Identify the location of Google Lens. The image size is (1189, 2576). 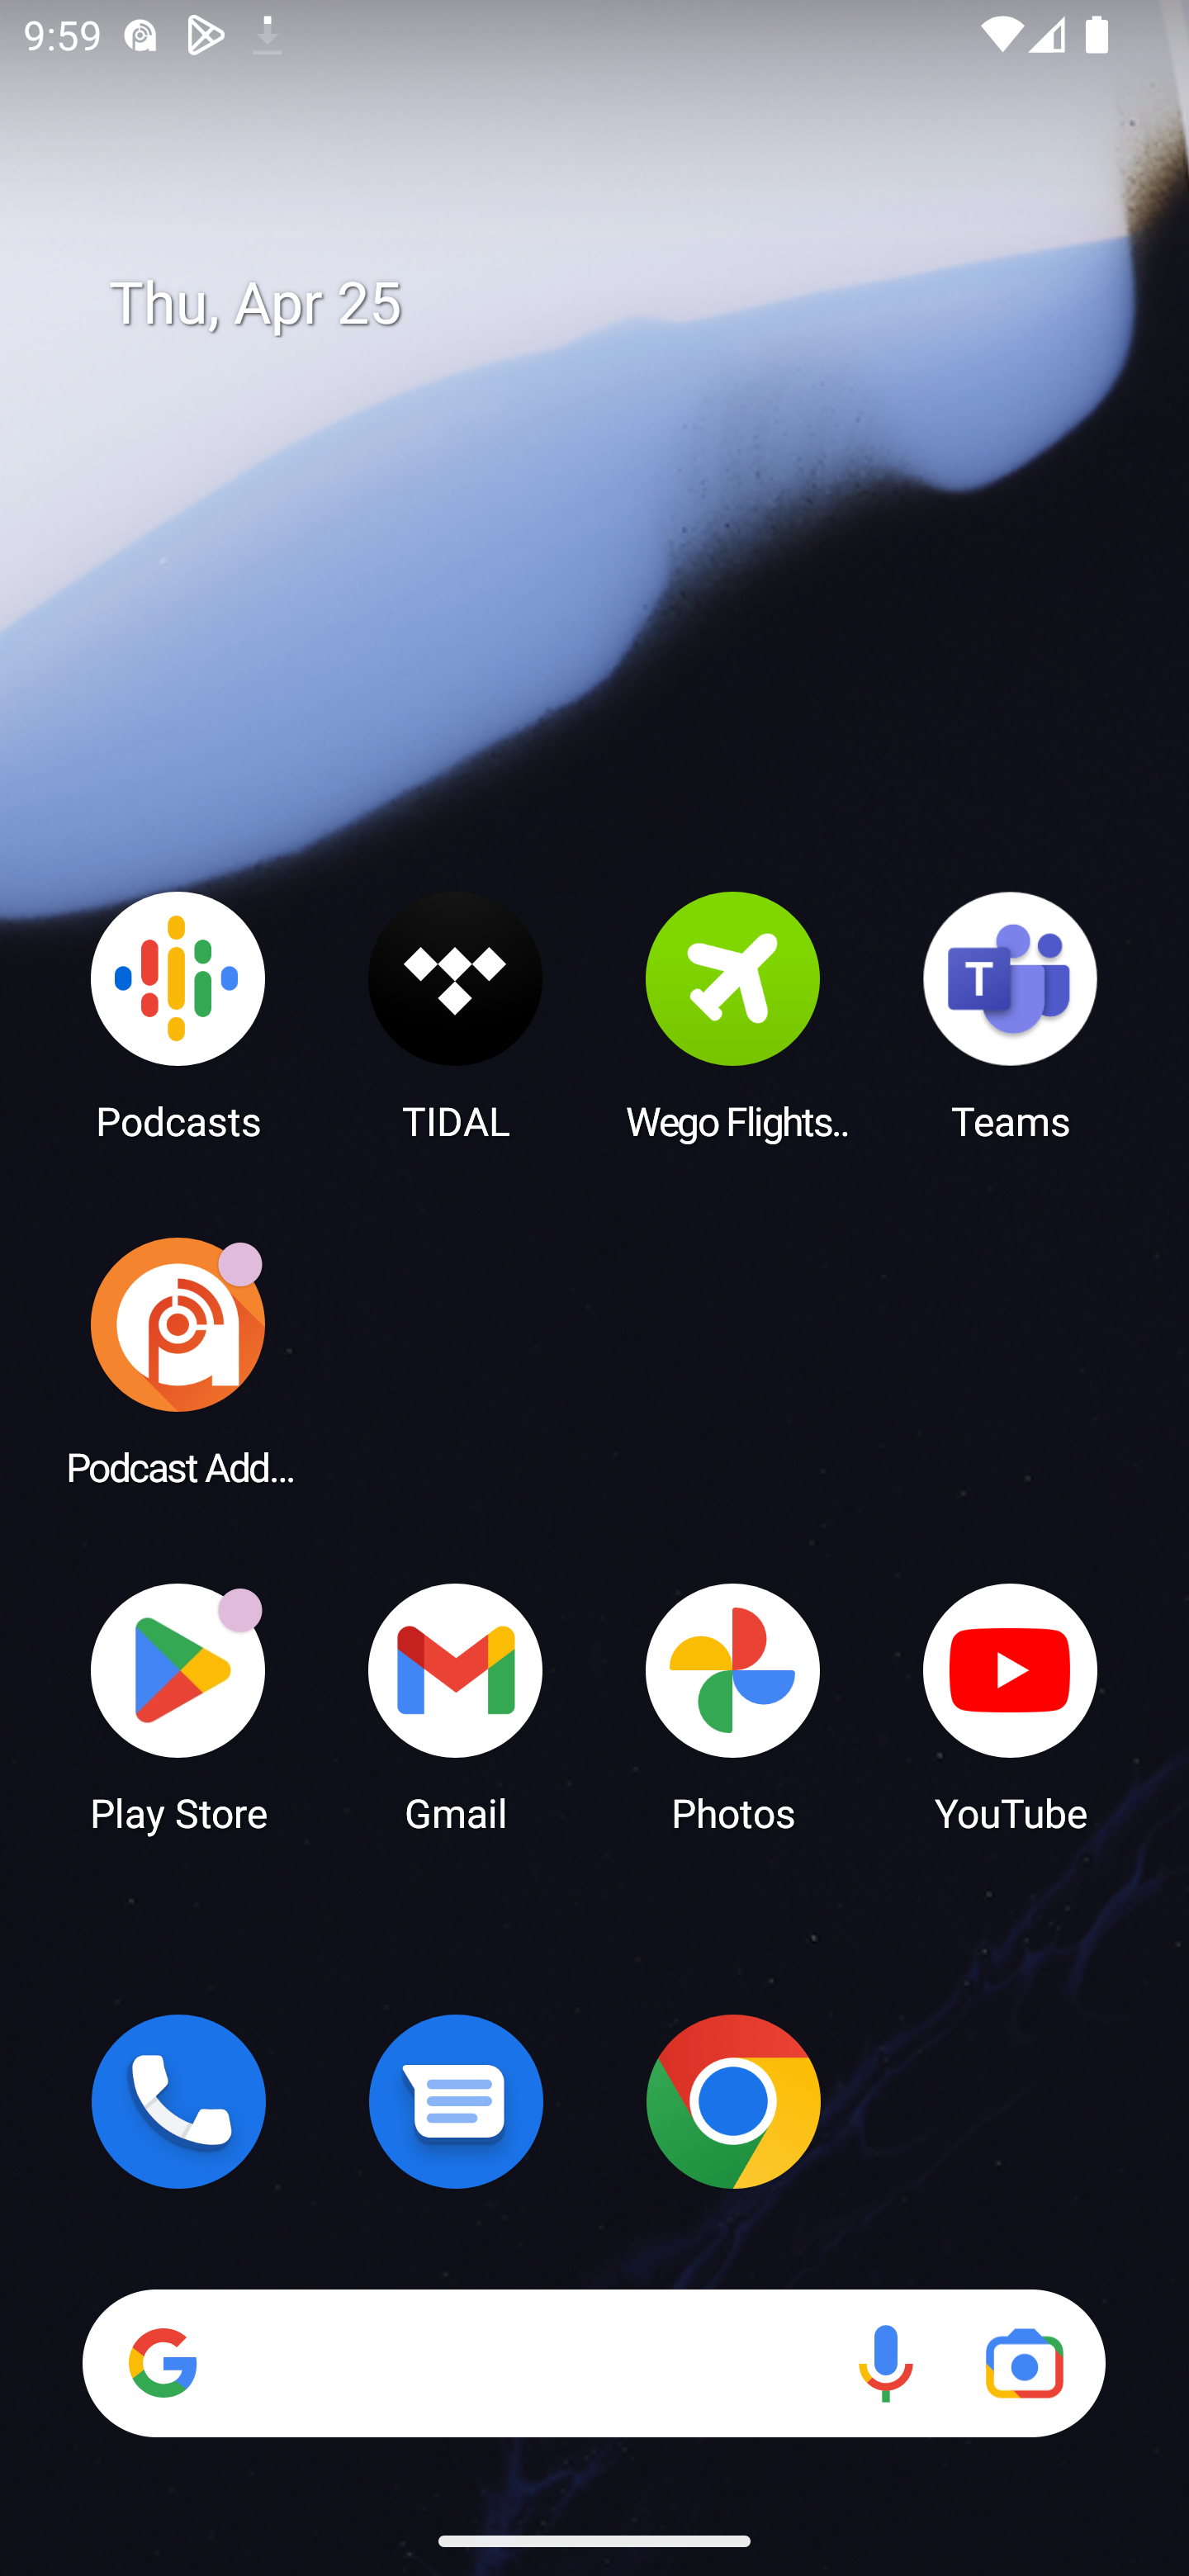
(1024, 2363).